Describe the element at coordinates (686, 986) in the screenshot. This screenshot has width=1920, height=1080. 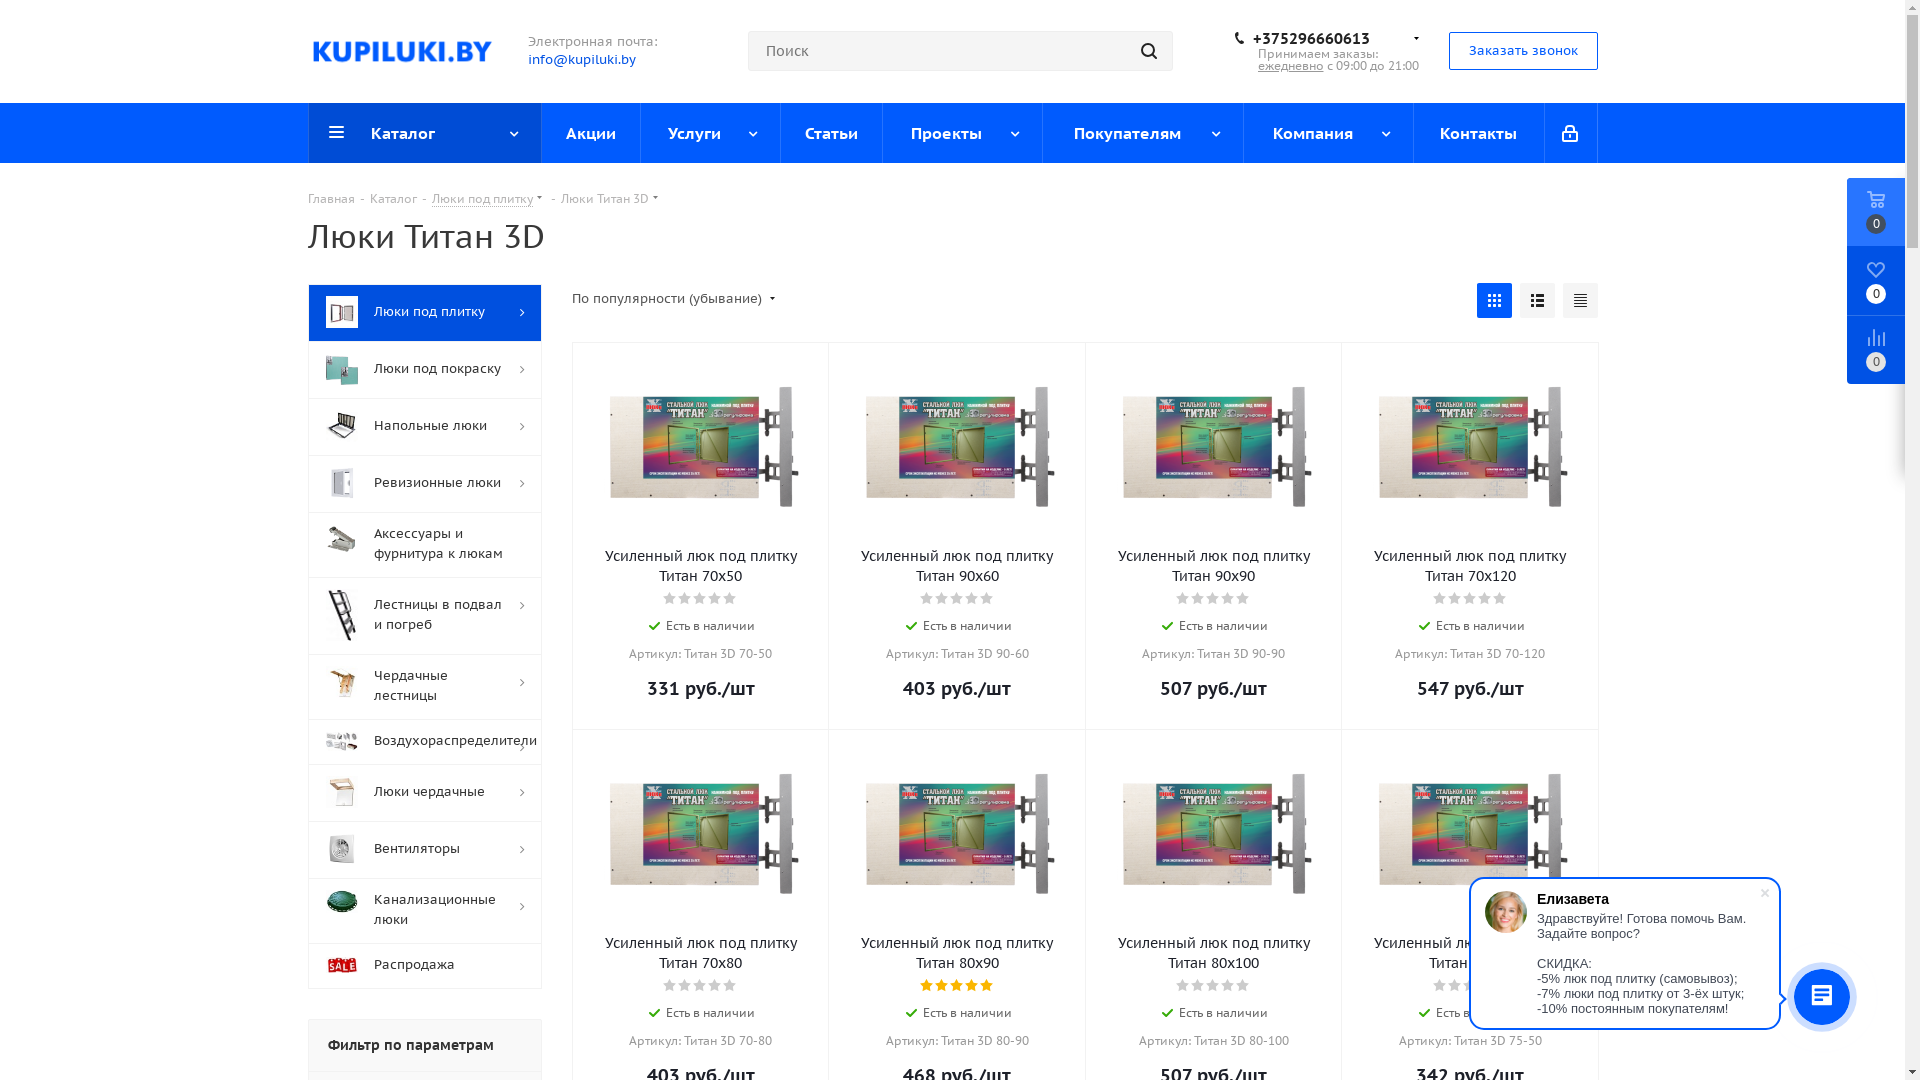
I see `2` at that location.